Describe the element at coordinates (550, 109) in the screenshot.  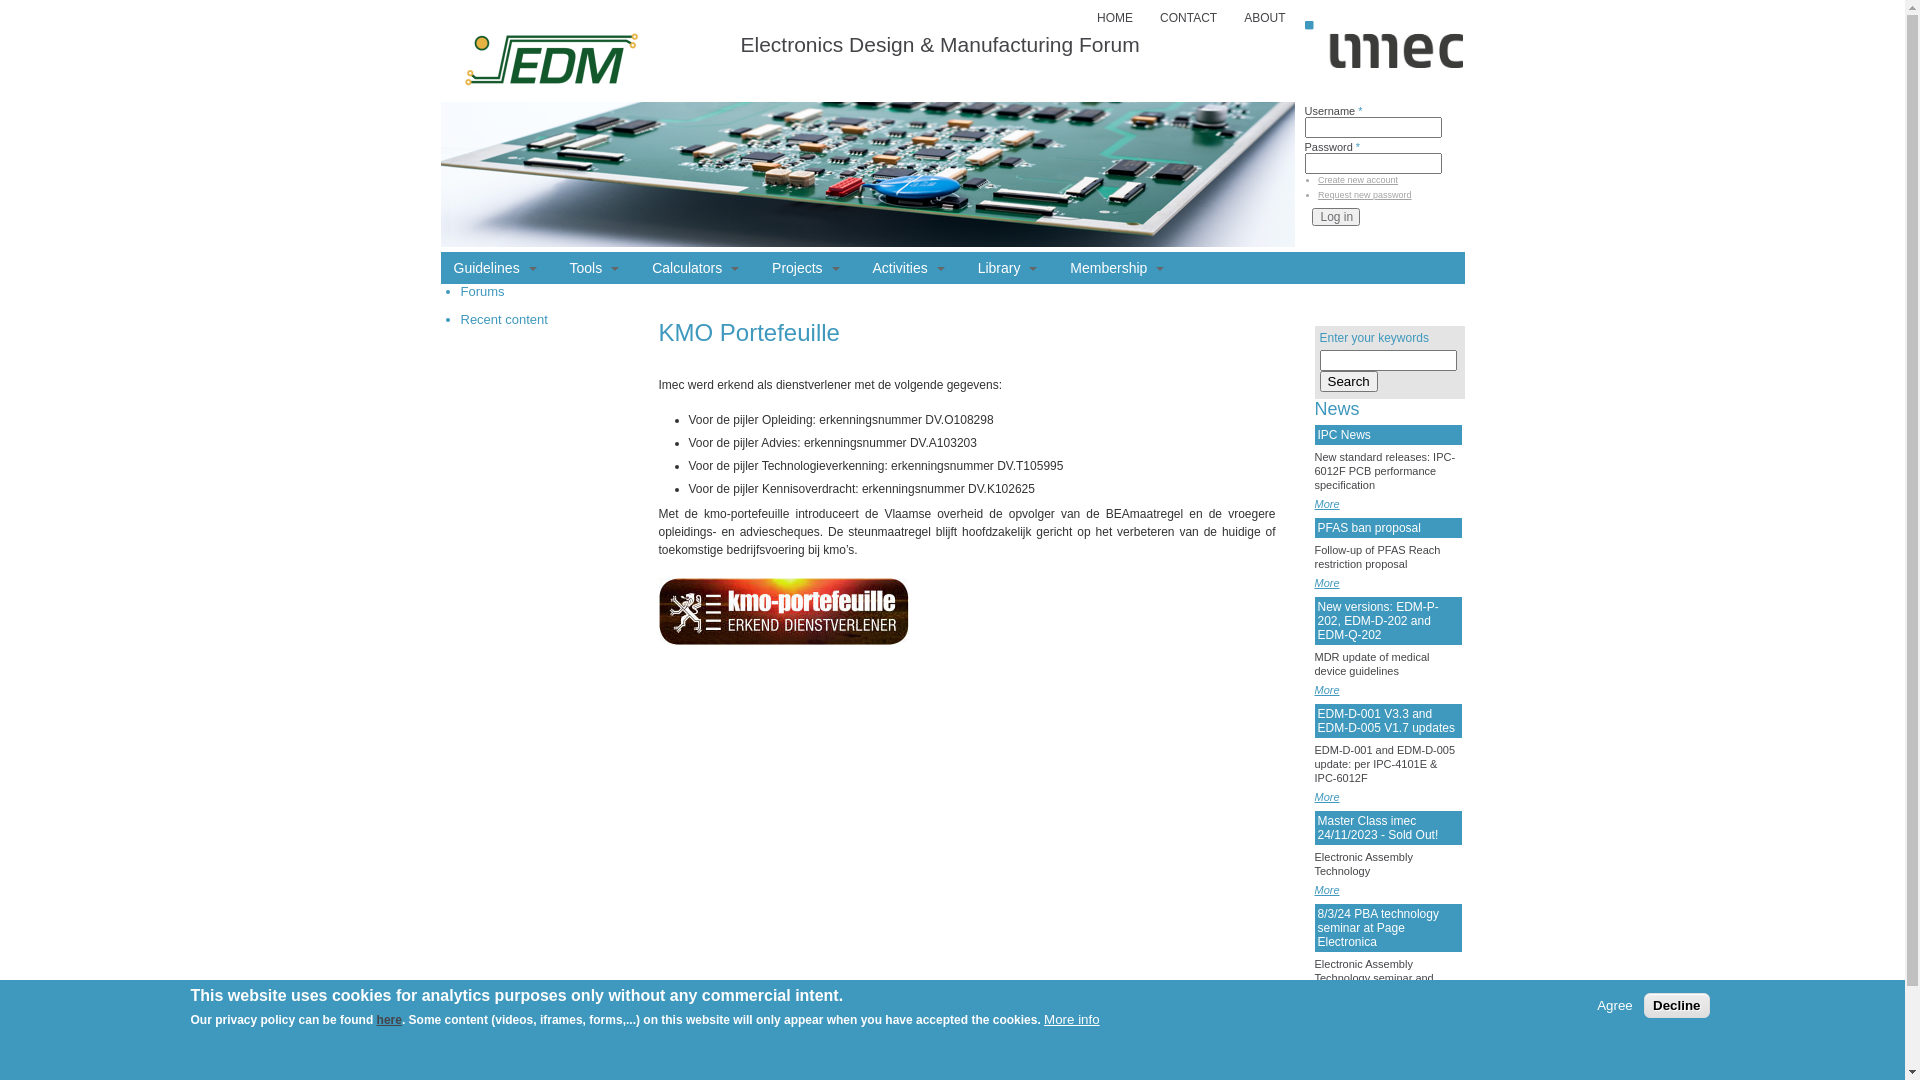
I see `Home` at that location.